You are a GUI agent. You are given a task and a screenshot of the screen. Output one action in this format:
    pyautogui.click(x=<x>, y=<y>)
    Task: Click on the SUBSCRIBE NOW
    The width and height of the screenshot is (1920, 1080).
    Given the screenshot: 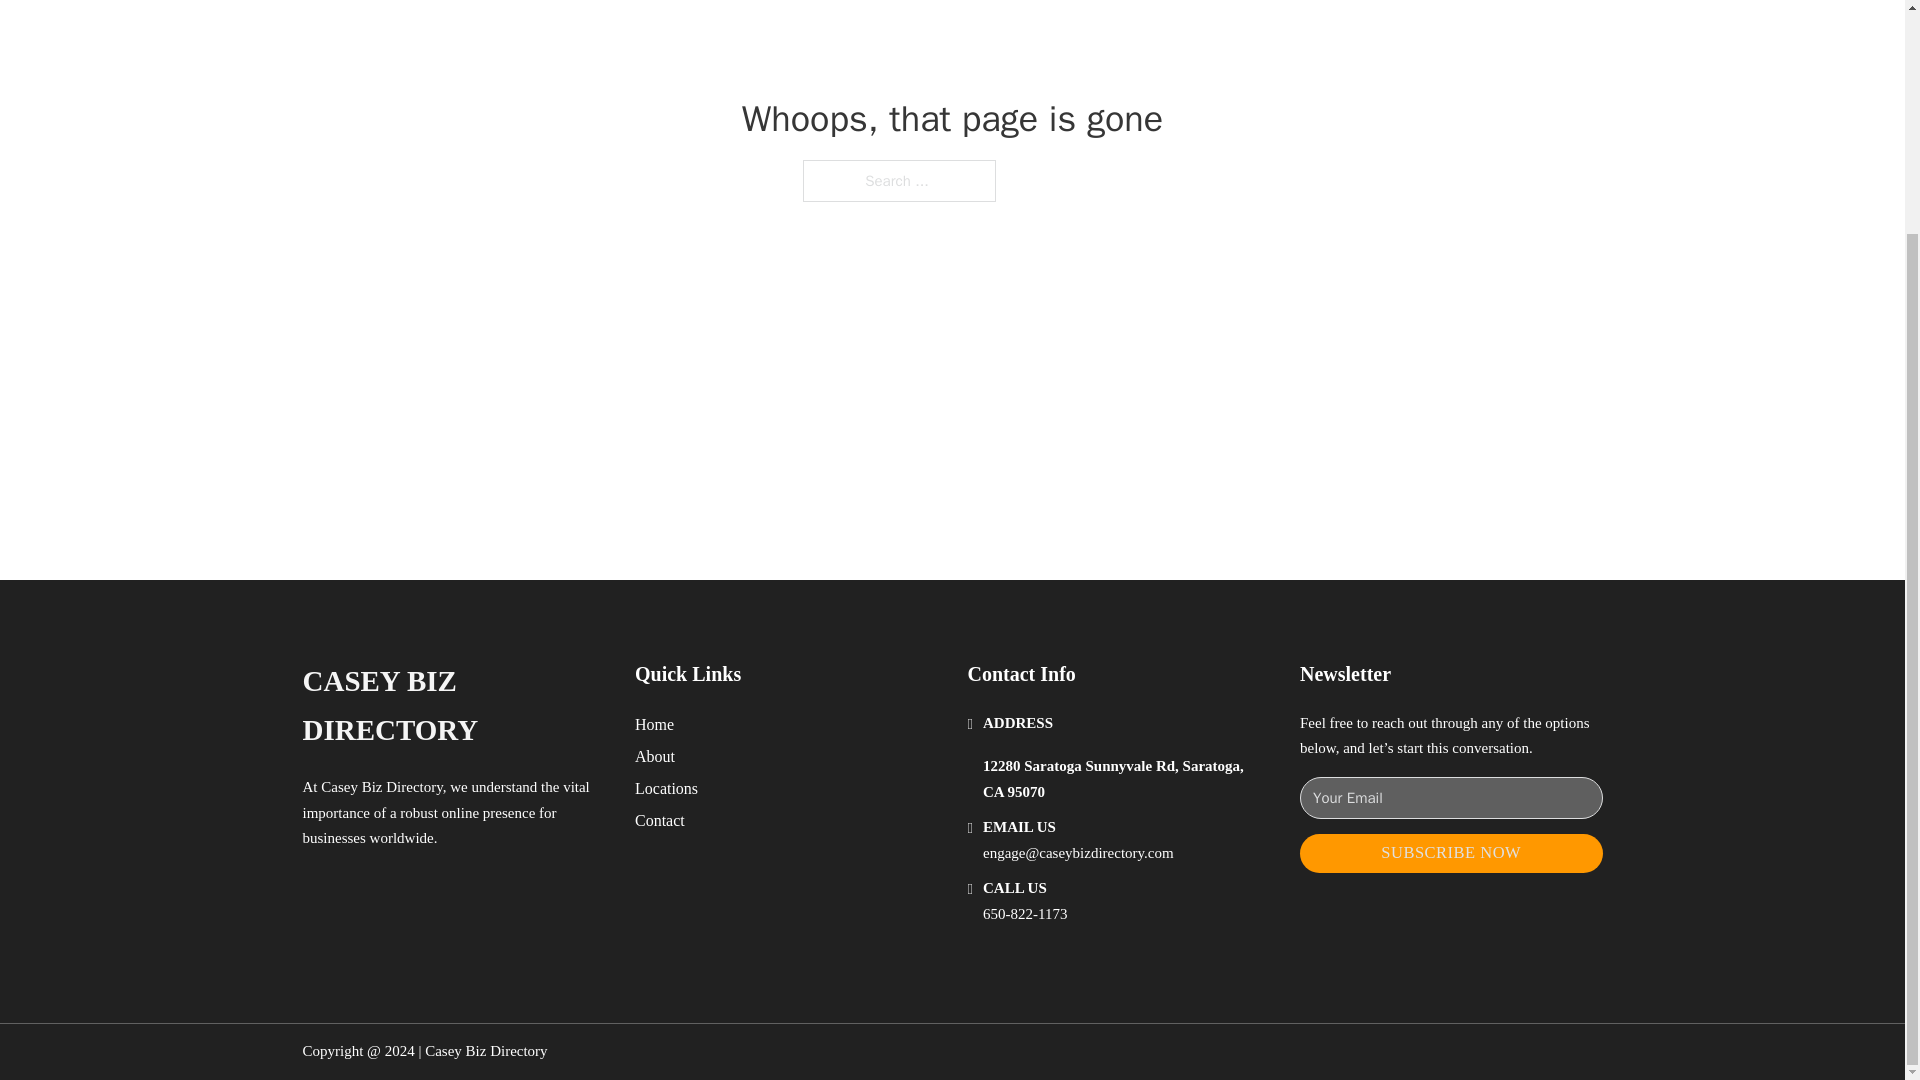 What is the action you would take?
    pyautogui.click(x=1451, y=852)
    